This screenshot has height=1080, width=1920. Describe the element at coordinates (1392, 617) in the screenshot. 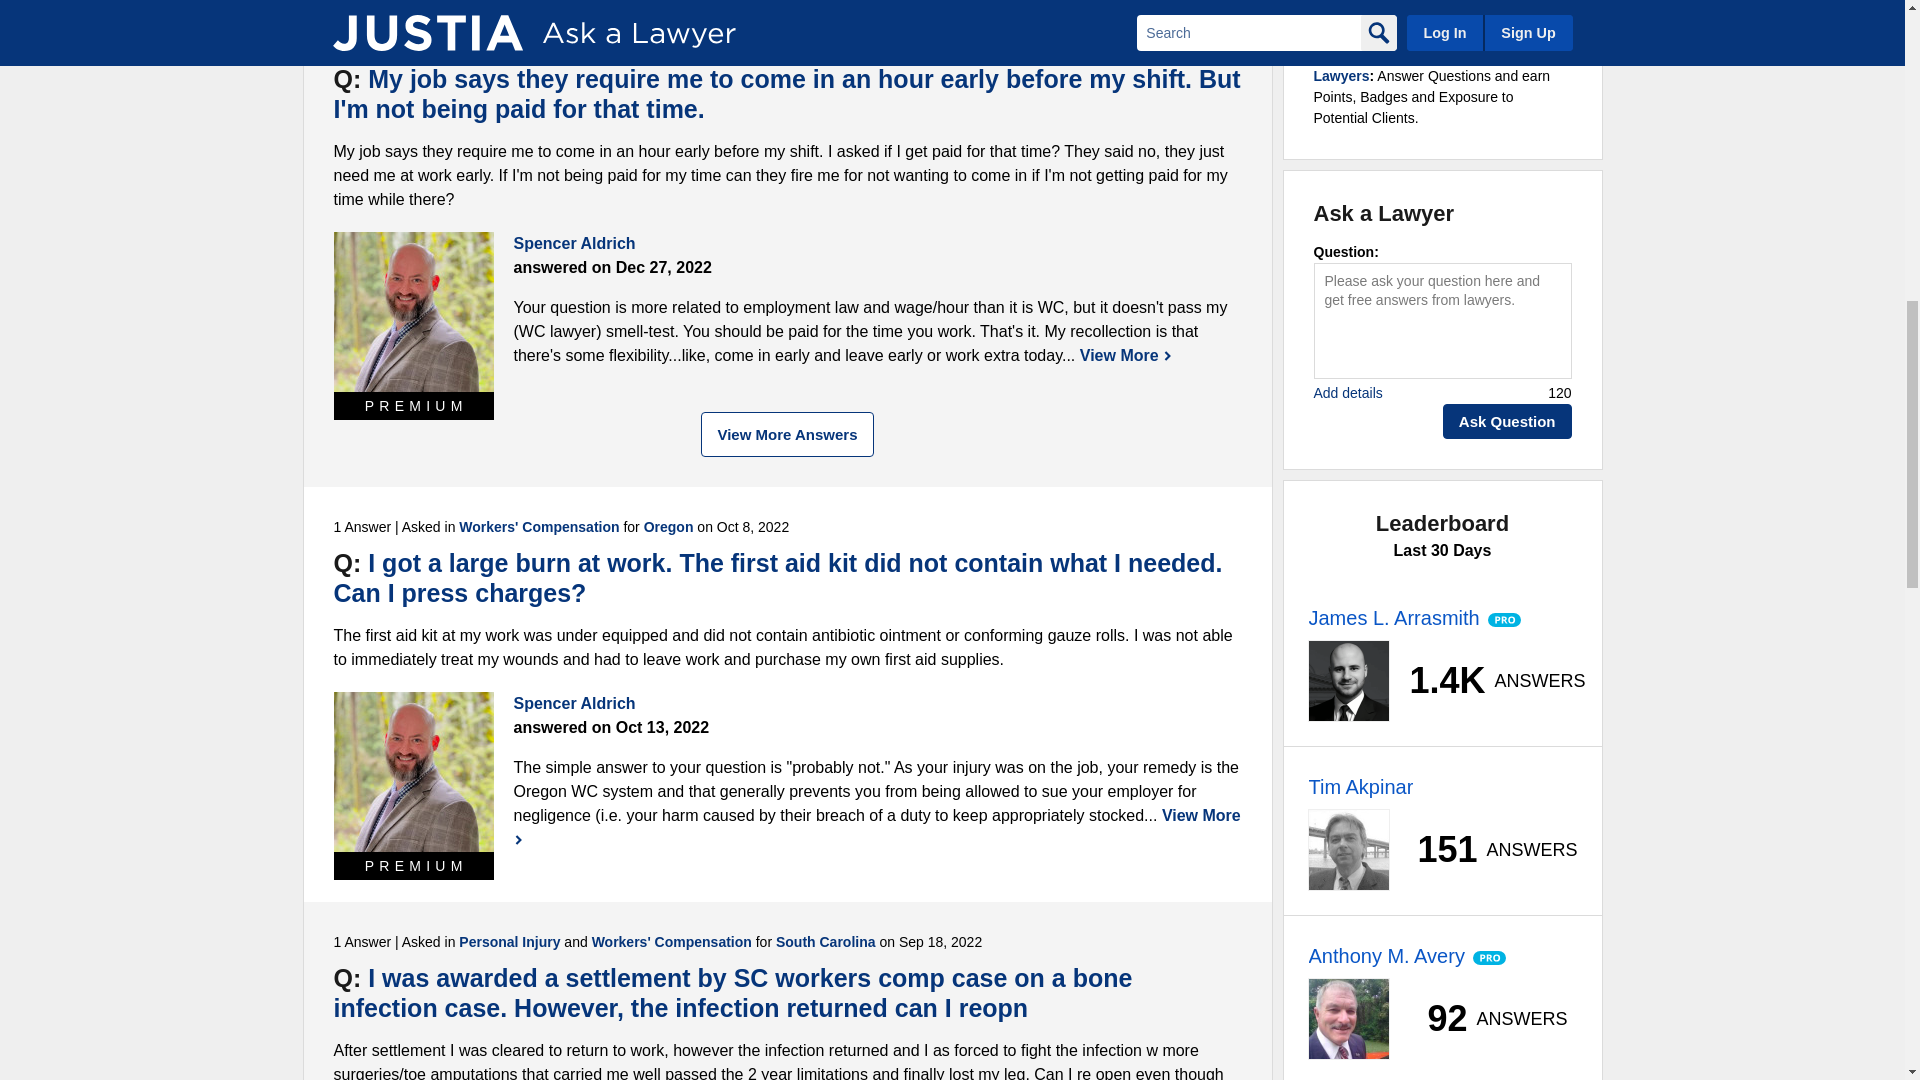

I see `Ask a Lawyer - Leaderboard - Lawyer Name` at that location.